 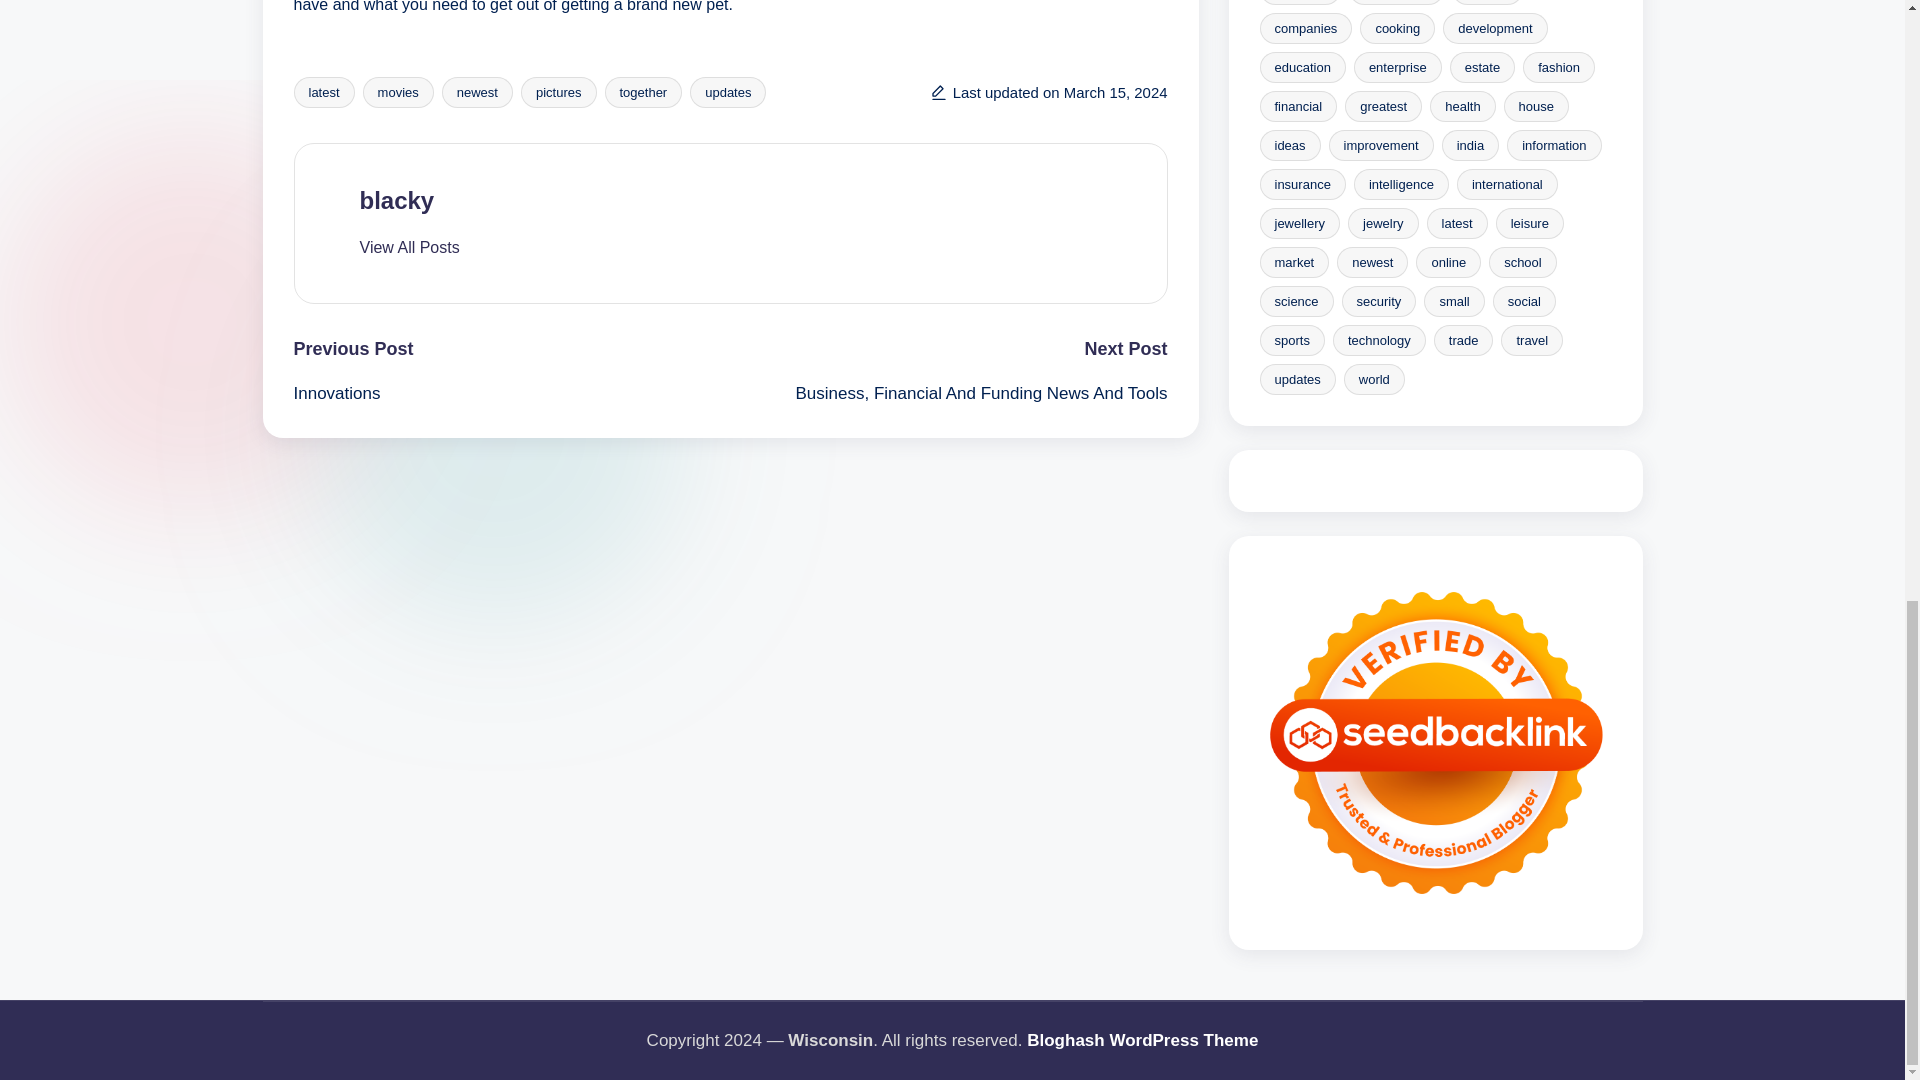 I want to click on updates, so click(x=728, y=92).